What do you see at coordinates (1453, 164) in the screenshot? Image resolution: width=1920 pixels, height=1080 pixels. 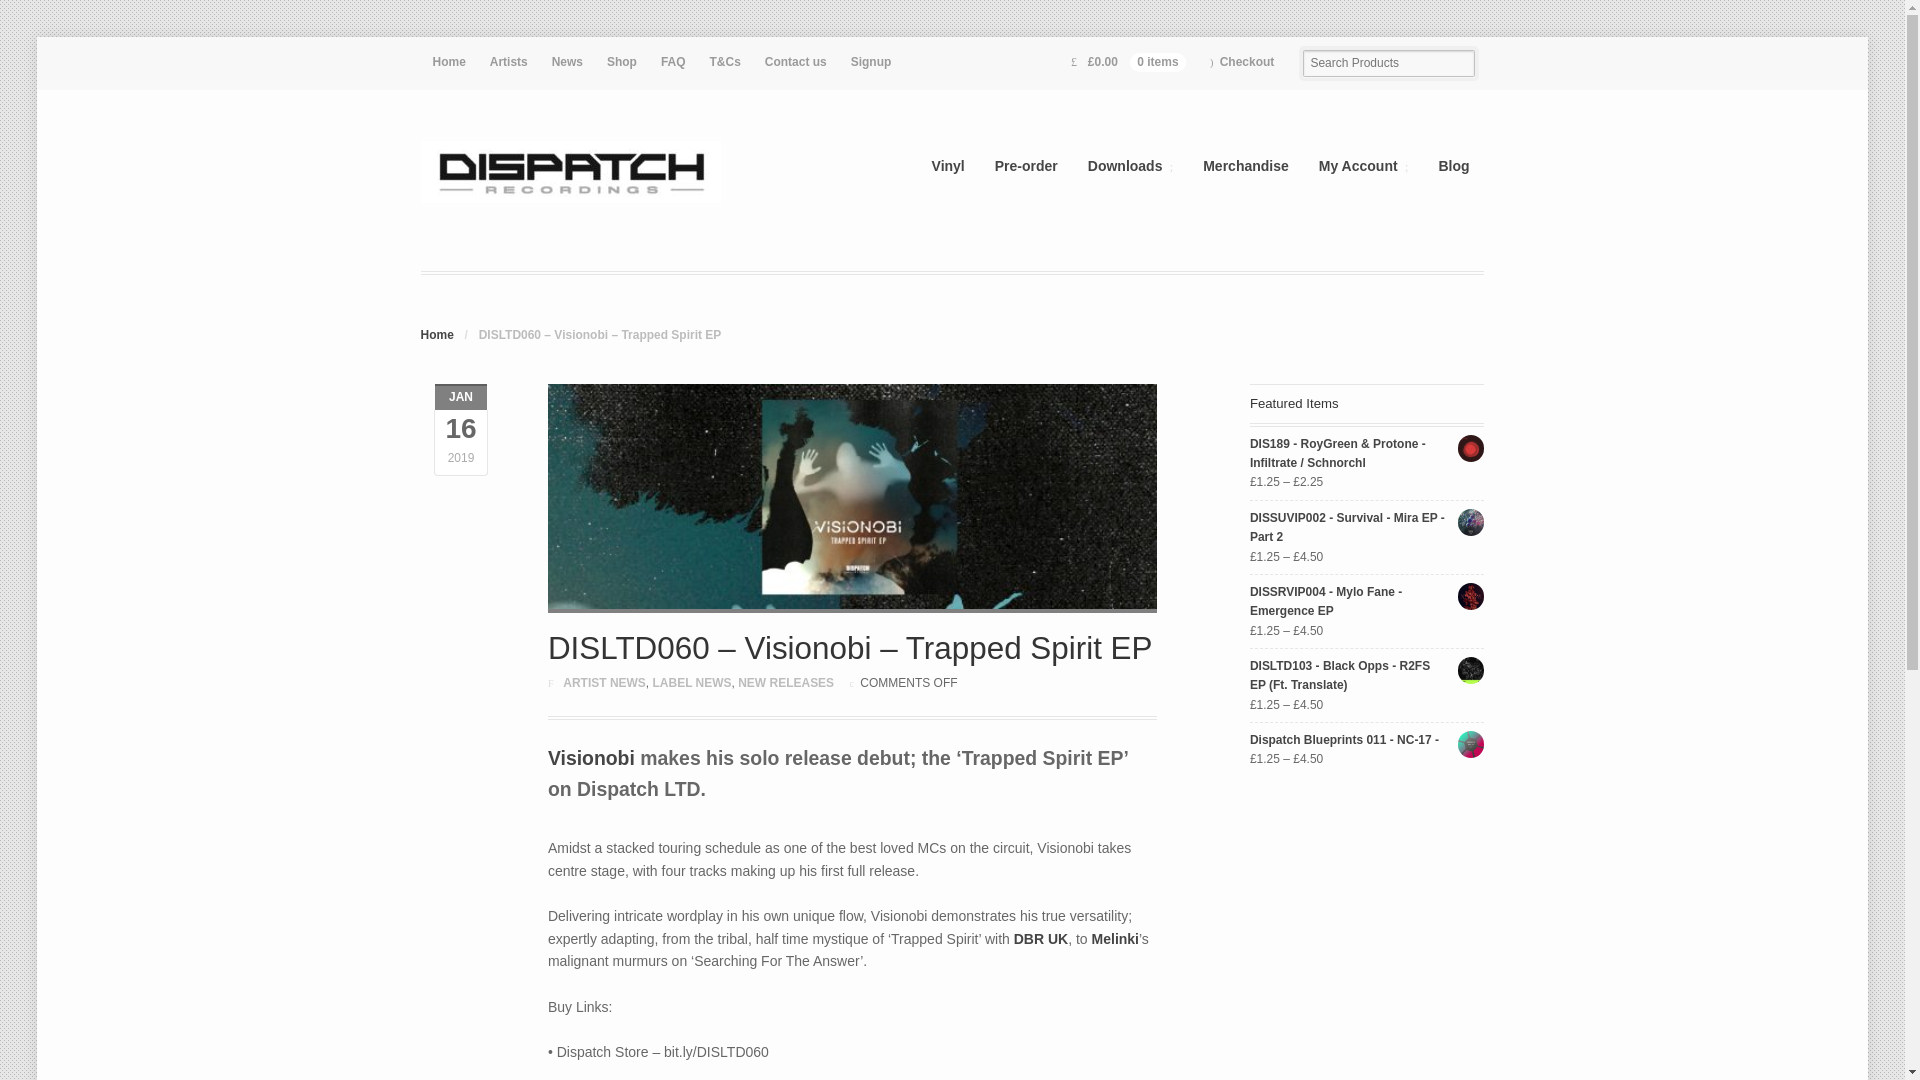 I see `Blog` at bounding box center [1453, 164].